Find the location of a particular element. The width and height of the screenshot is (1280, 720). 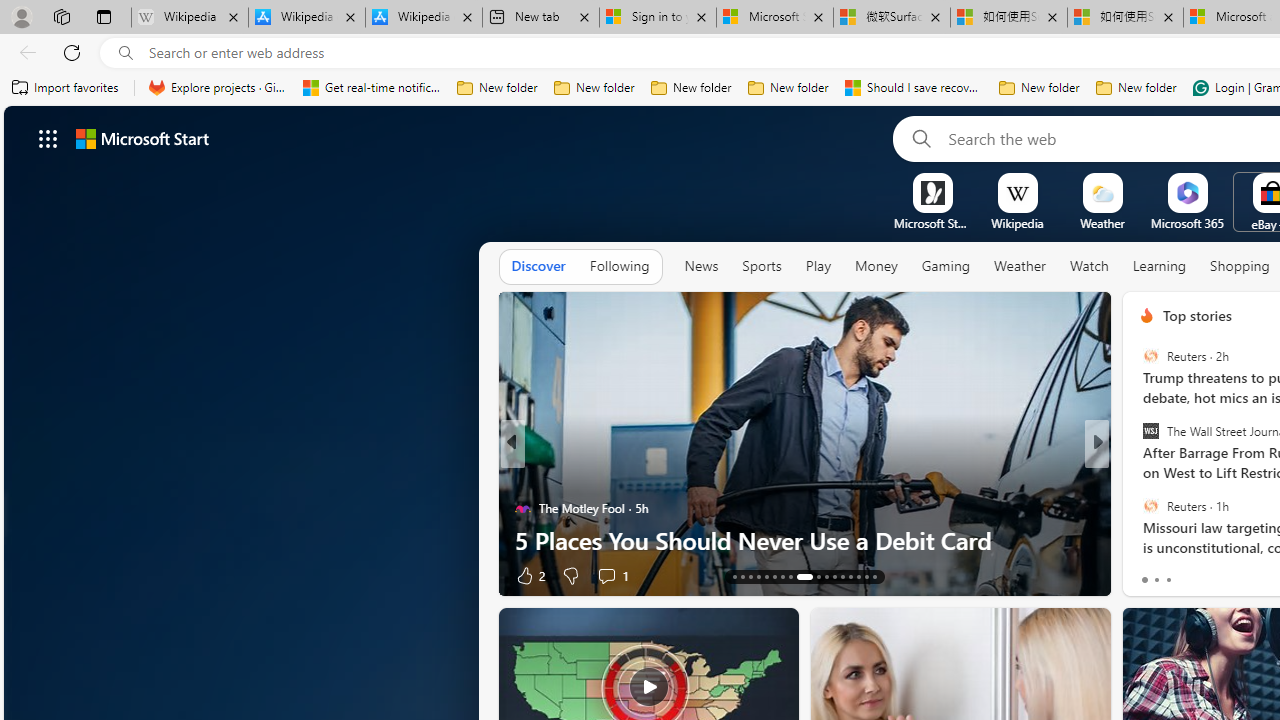

Ad Choice is located at coordinates (480, 576).